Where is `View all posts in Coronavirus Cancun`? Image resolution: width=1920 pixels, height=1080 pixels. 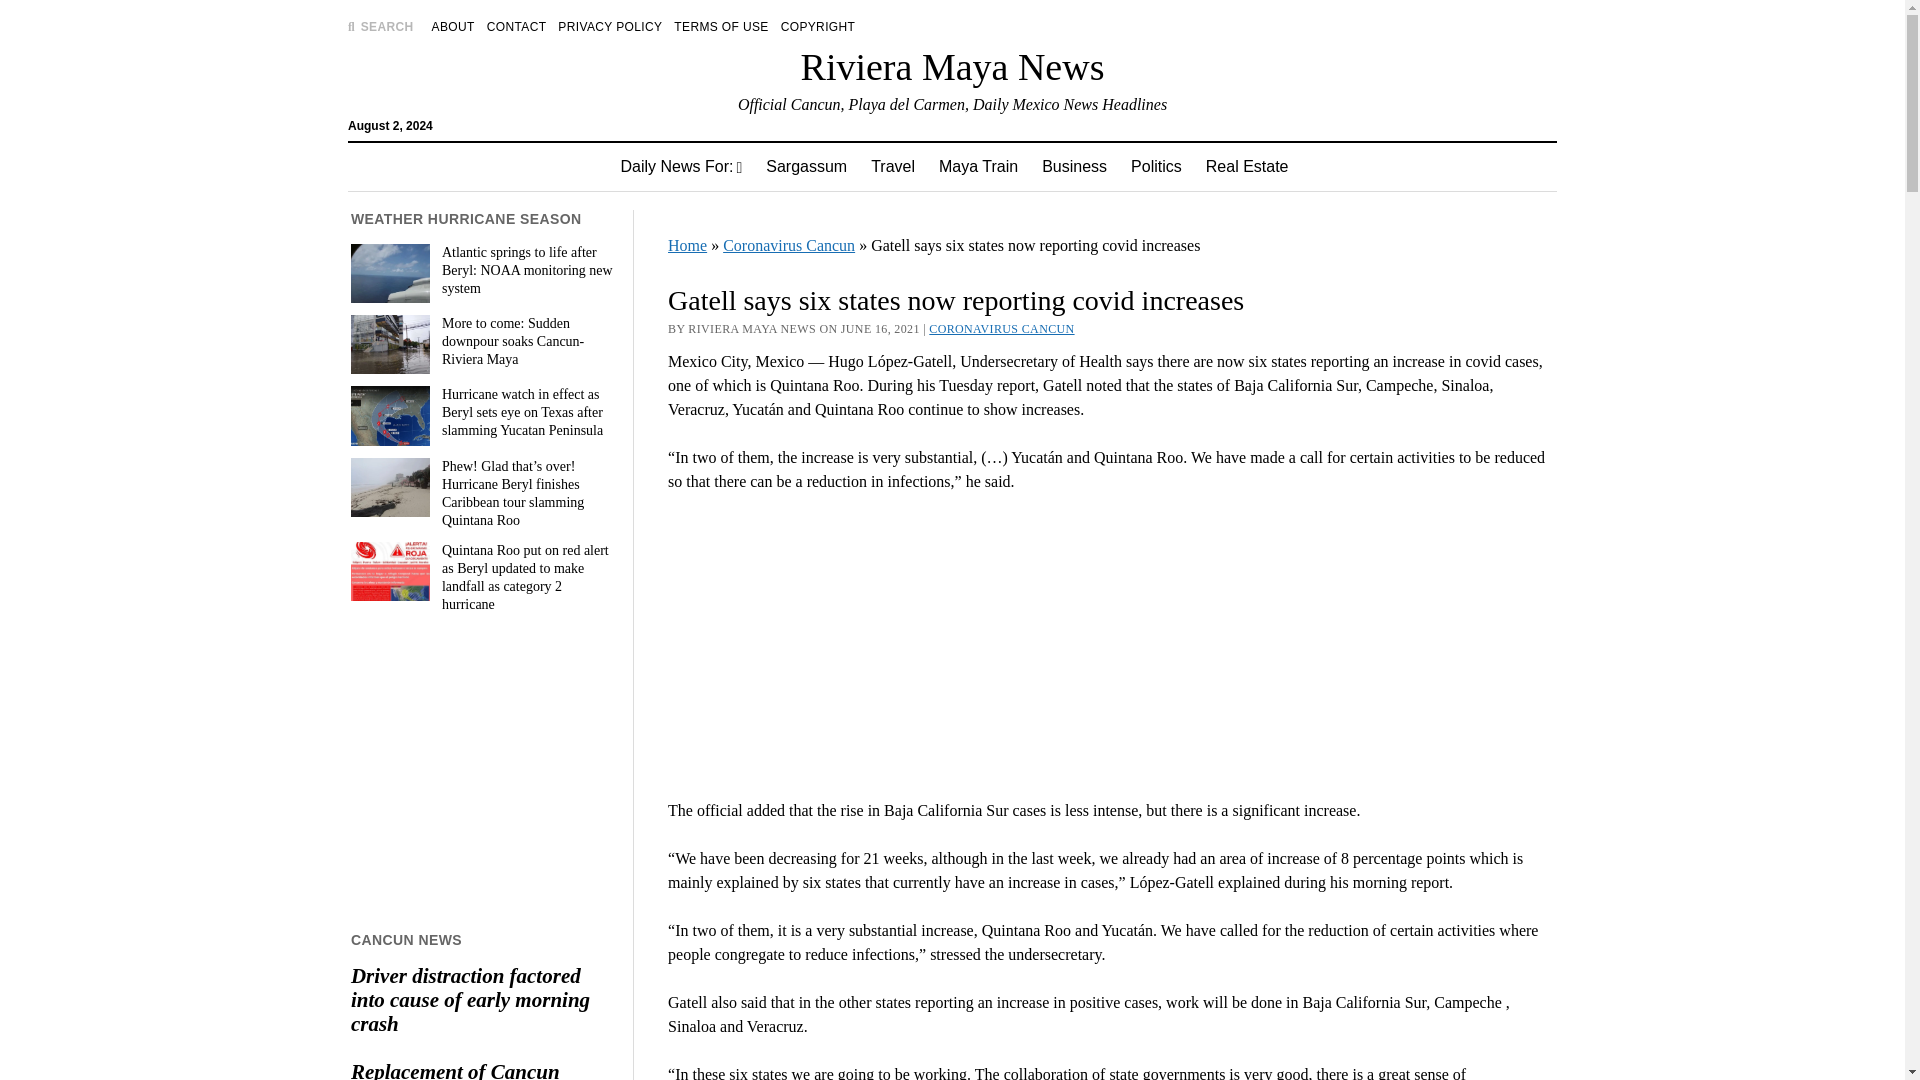 View all posts in Coronavirus Cancun is located at coordinates (1001, 328).